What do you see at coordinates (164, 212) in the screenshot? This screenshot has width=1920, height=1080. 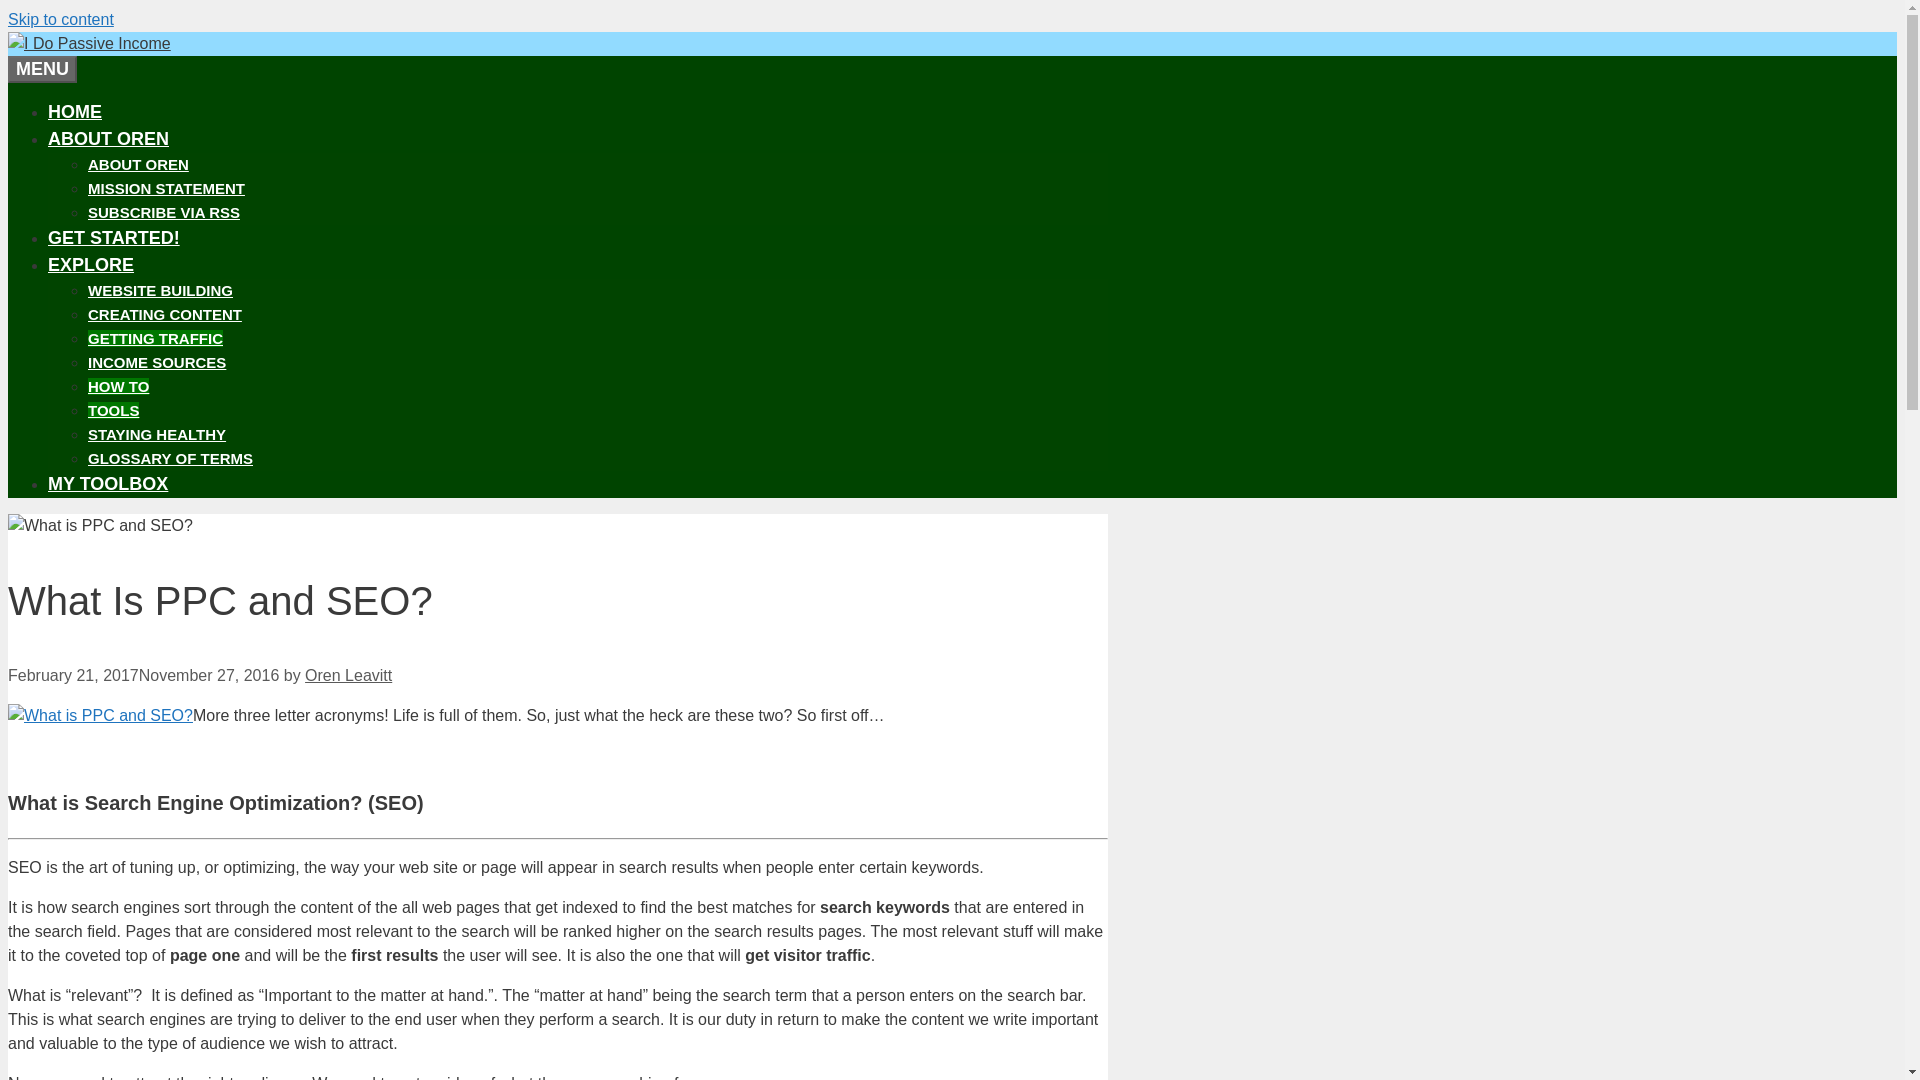 I see `SUBSCRIBE VIA RSS` at bounding box center [164, 212].